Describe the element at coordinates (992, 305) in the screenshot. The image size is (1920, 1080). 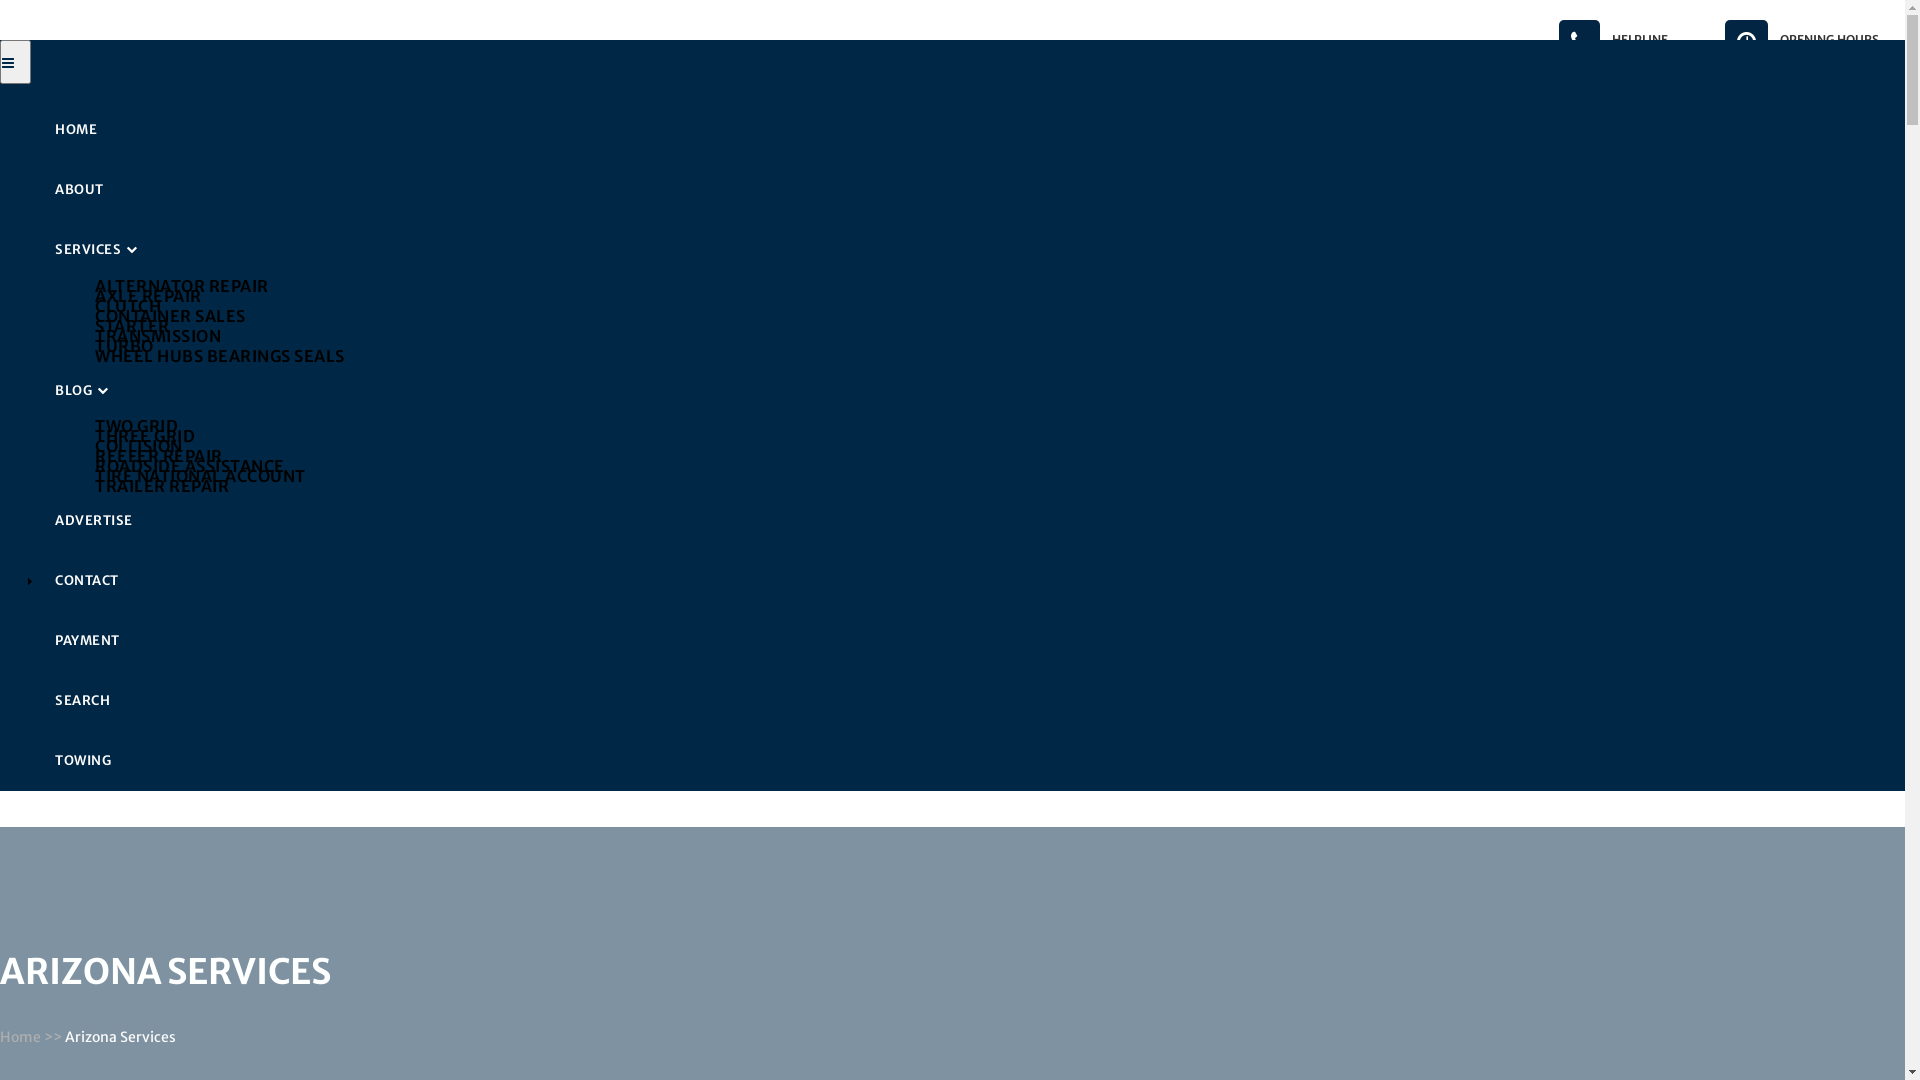
I see `CLUTCH` at that location.